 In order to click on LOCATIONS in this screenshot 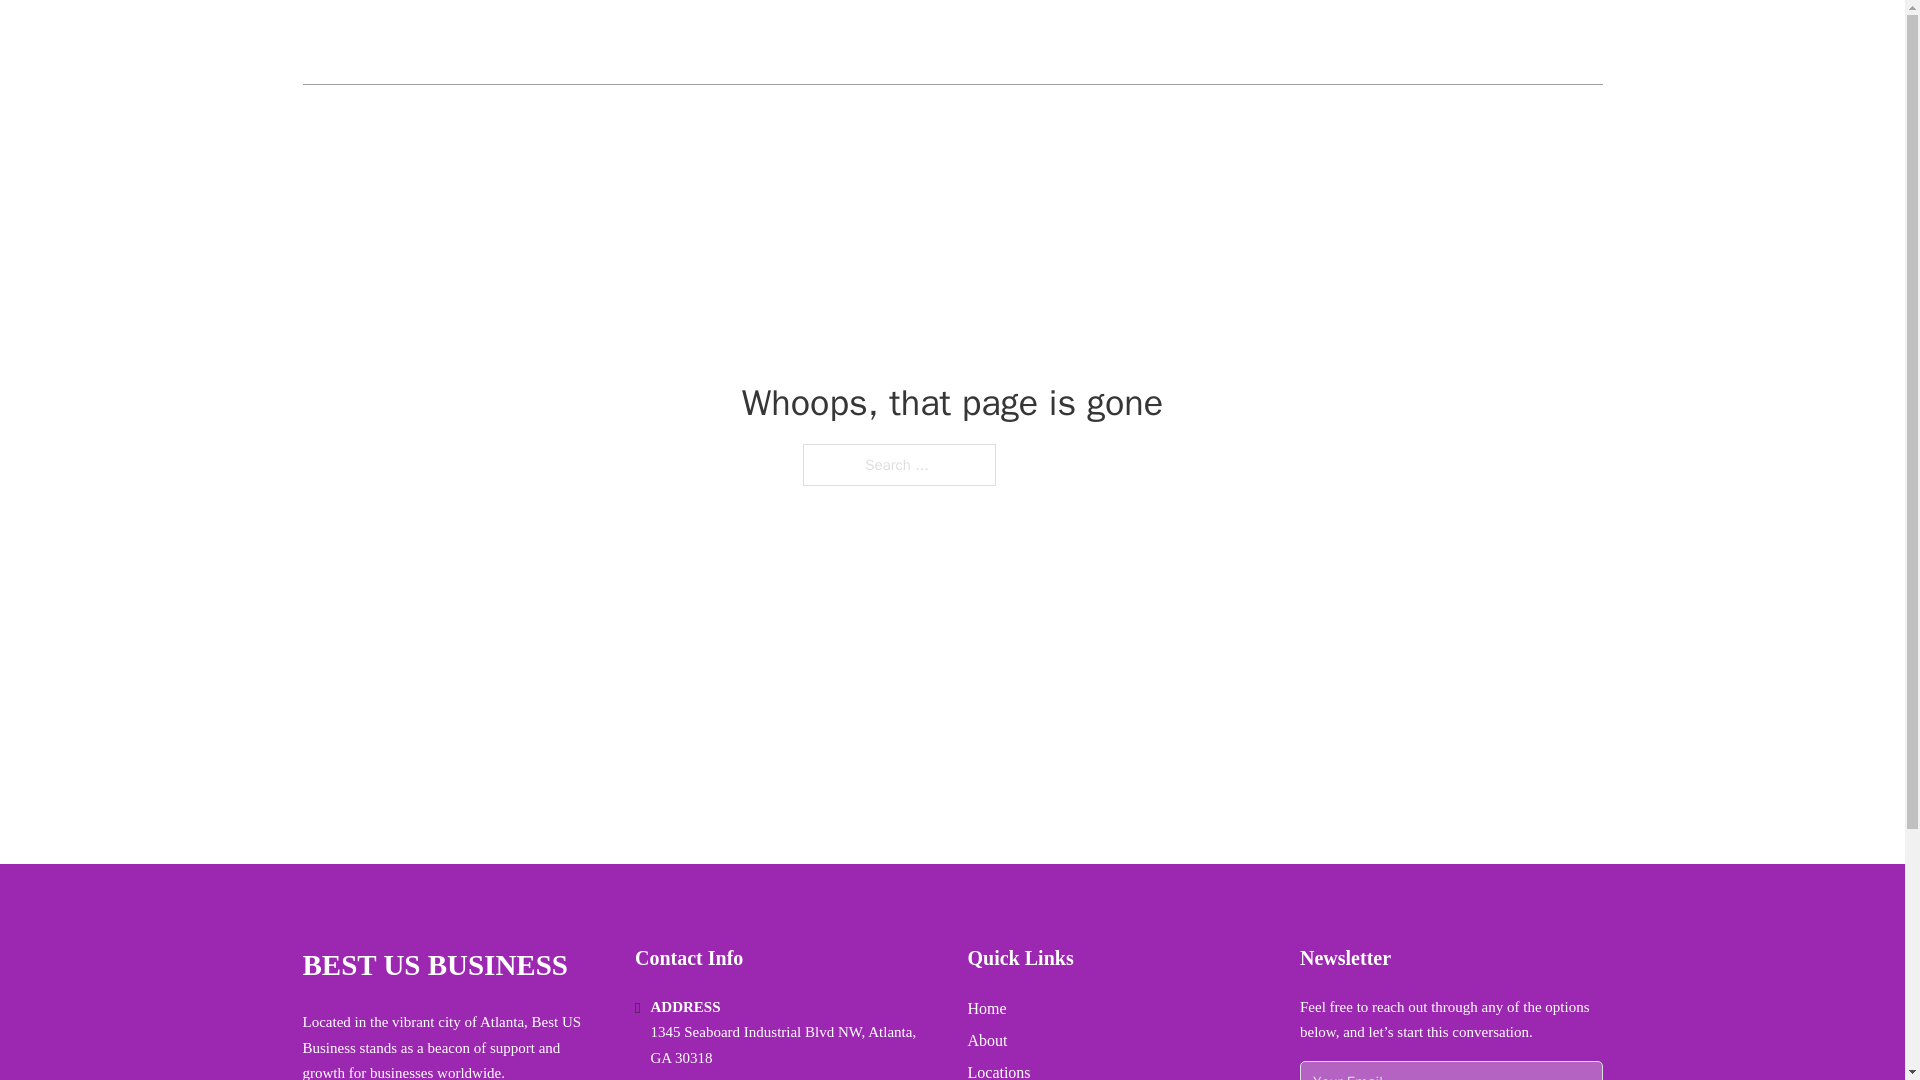, I will do `click(1458, 42)`.